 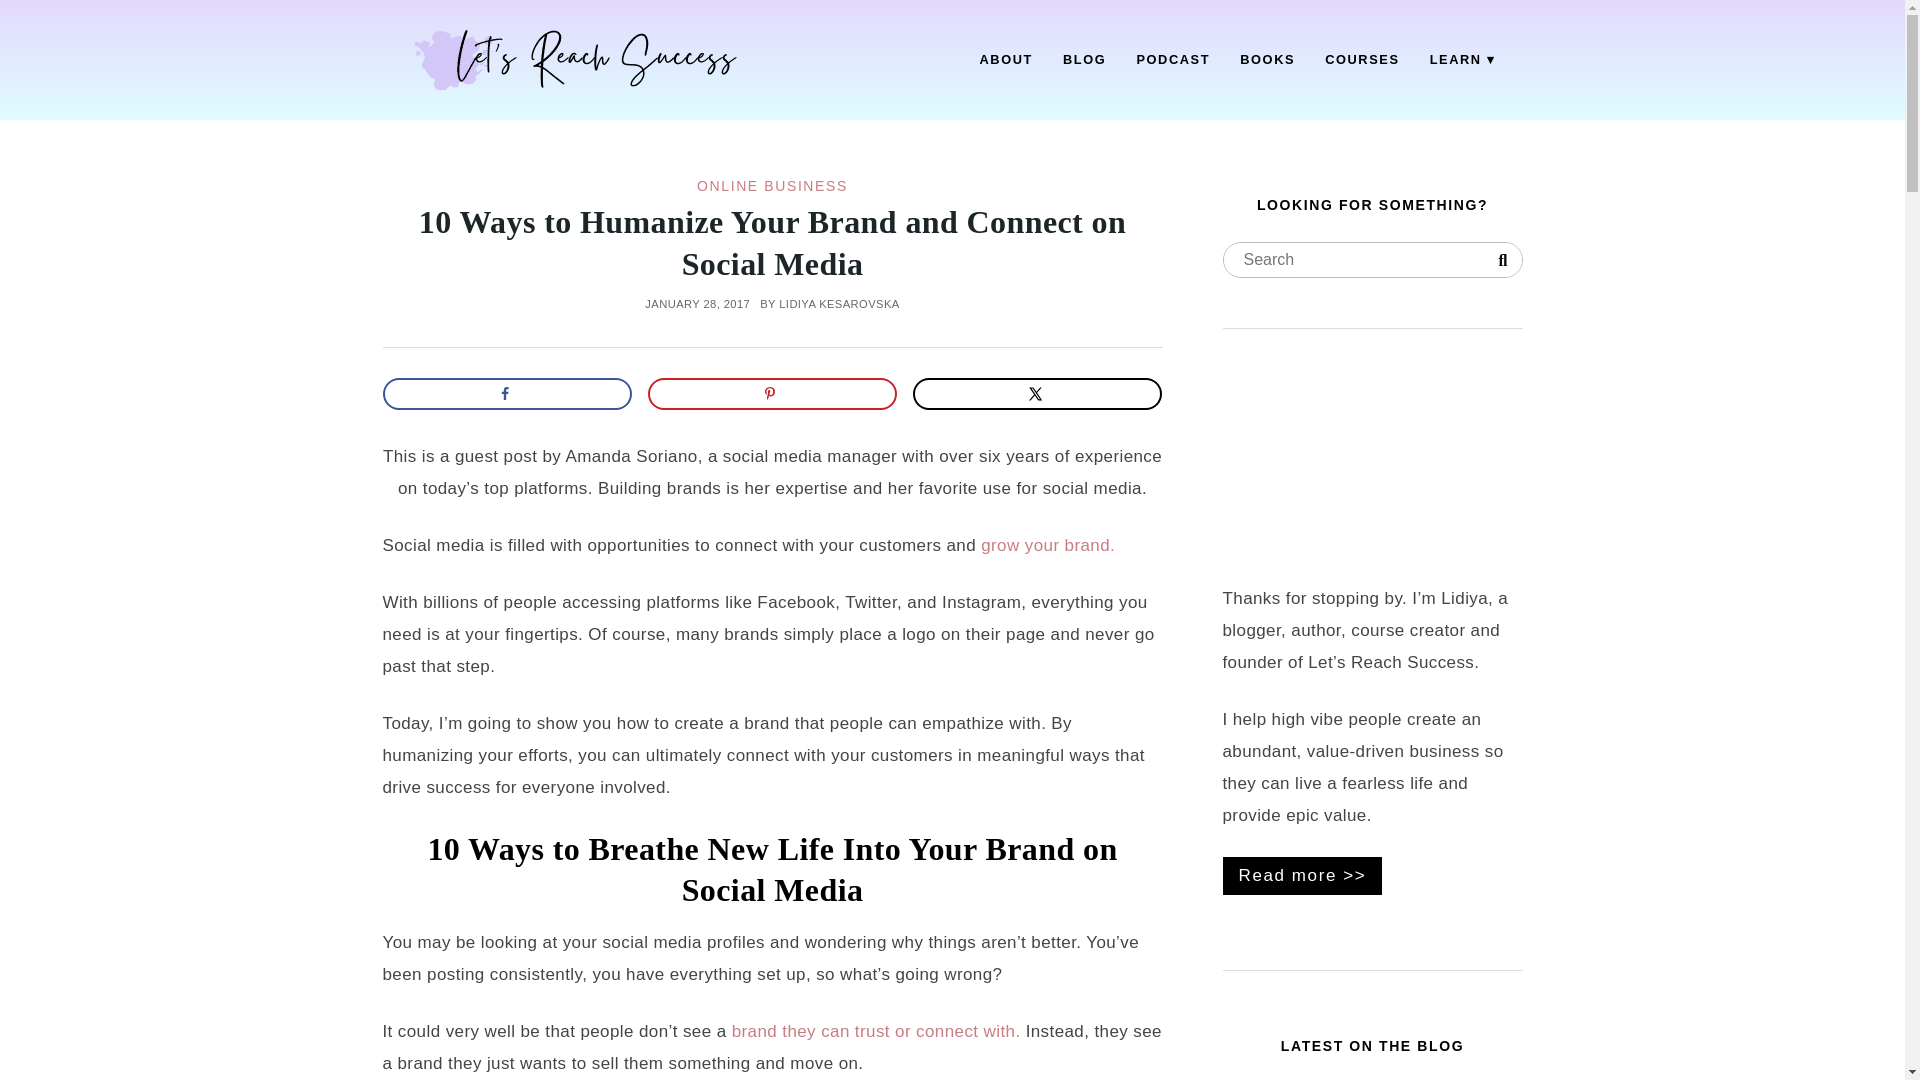 What do you see at coordinates (506, 394) in the screenshot?
I see `Share on Facebook` at bounding box center [506, 394].